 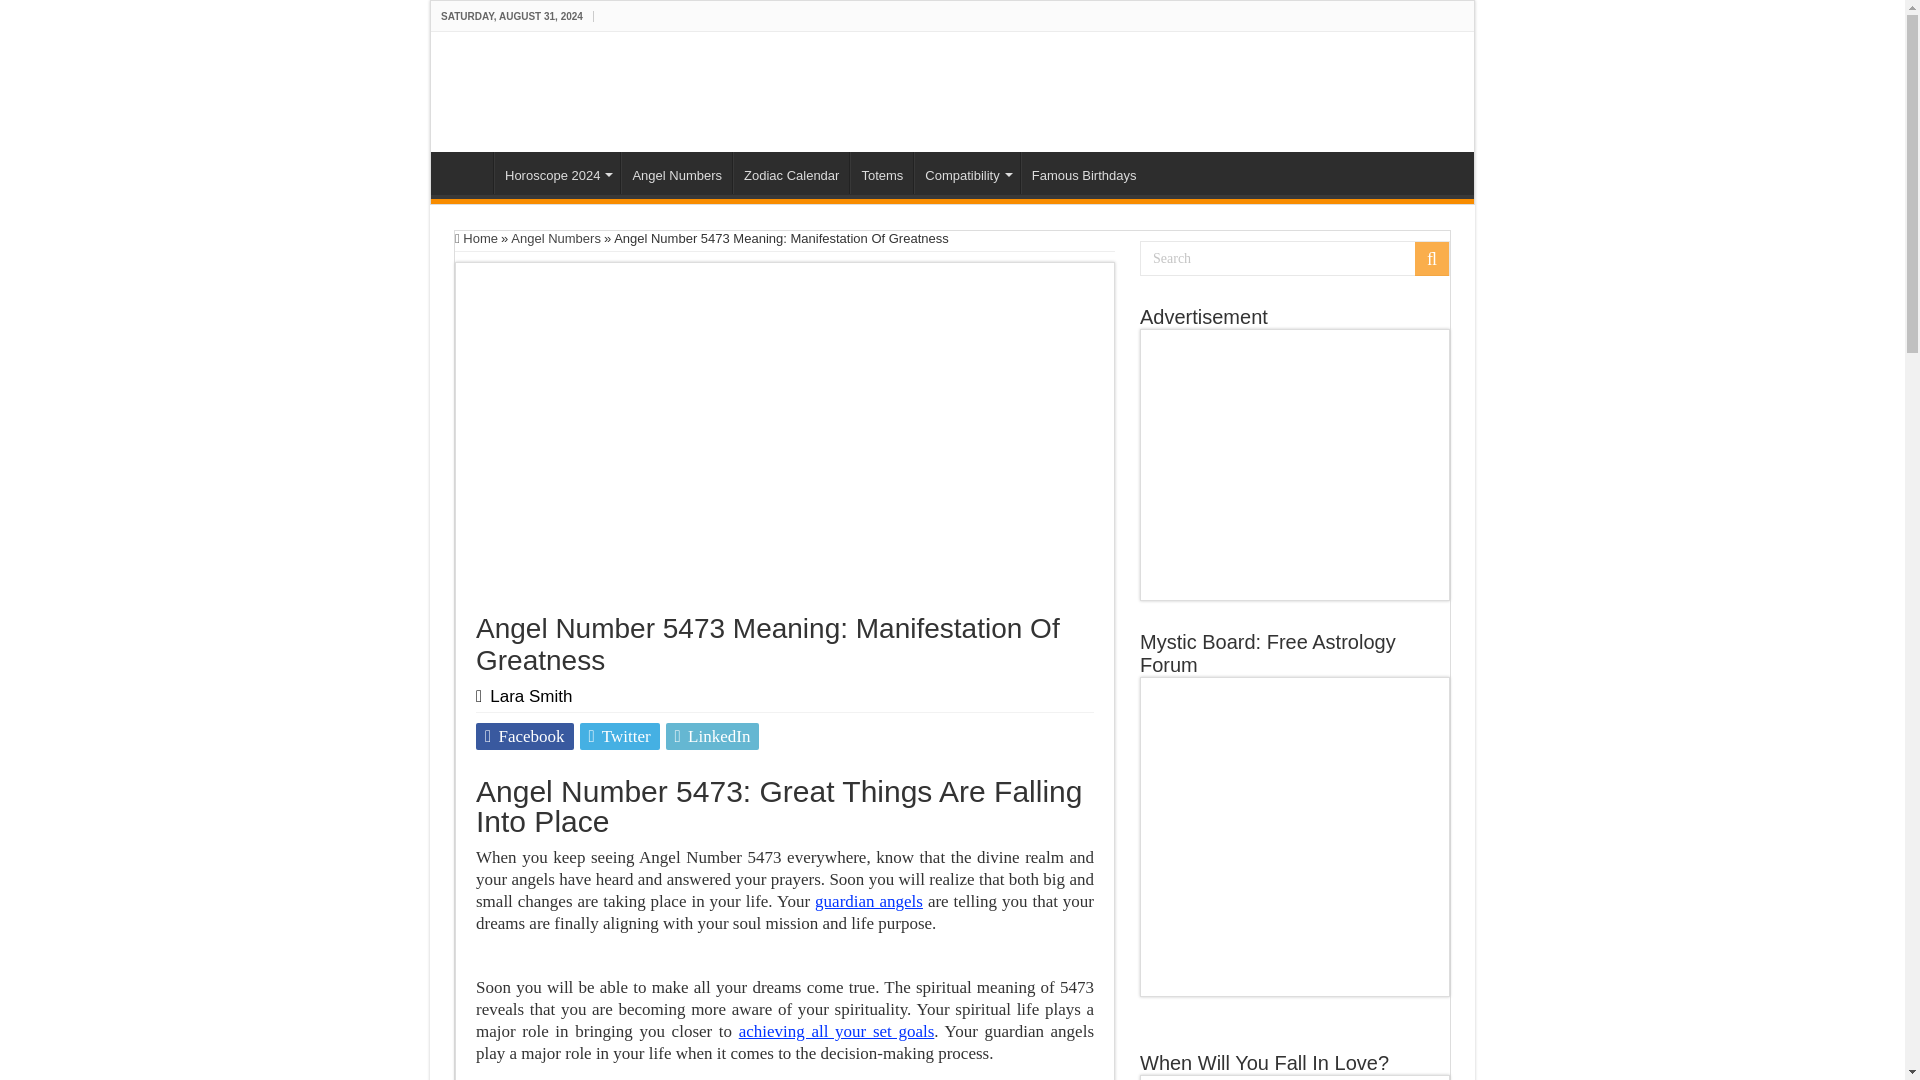 I want to click on LinkedIn, so click(x=713, y=736).